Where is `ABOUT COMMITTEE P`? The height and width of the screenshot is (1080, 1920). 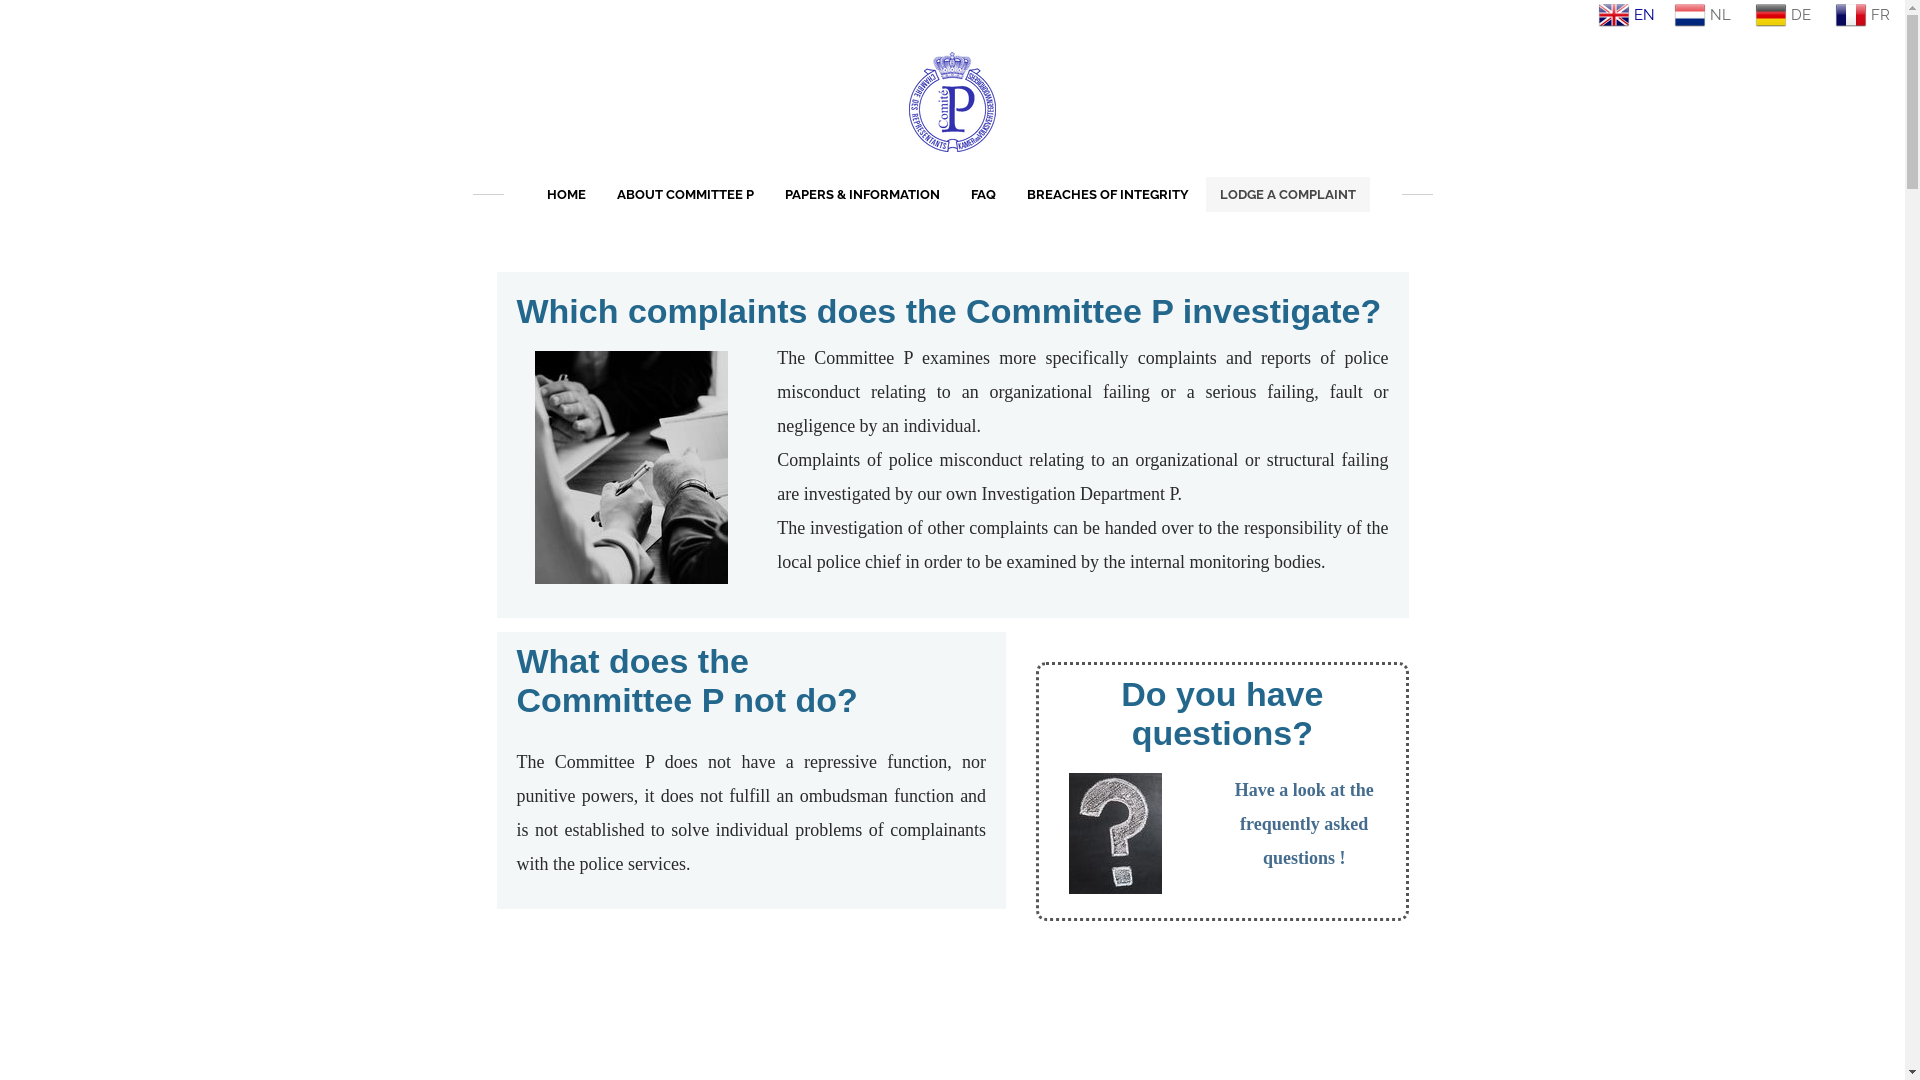 ABOUT COMMITTEE P is located at coordinates (684, 194).